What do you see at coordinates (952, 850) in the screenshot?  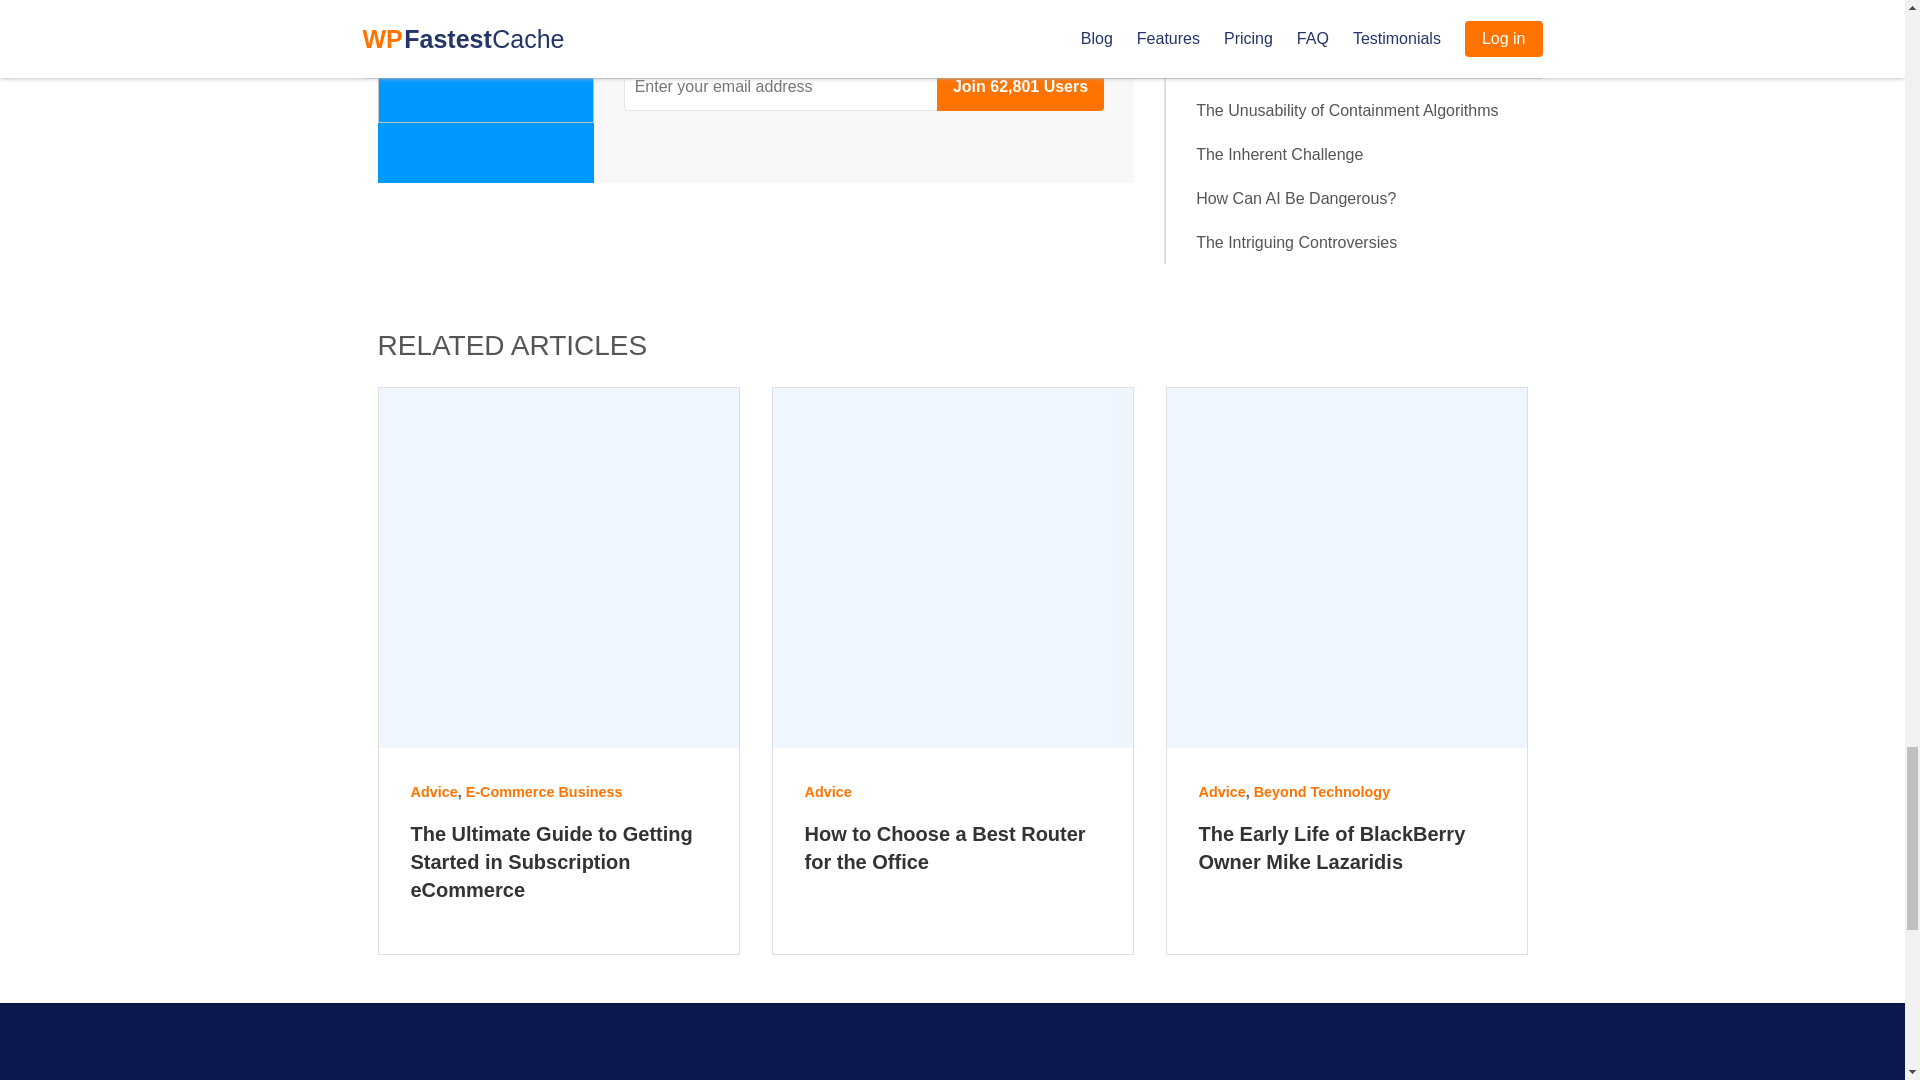 I see `How to Choose a Best Router for the Office` at bounding box center [952, 850].